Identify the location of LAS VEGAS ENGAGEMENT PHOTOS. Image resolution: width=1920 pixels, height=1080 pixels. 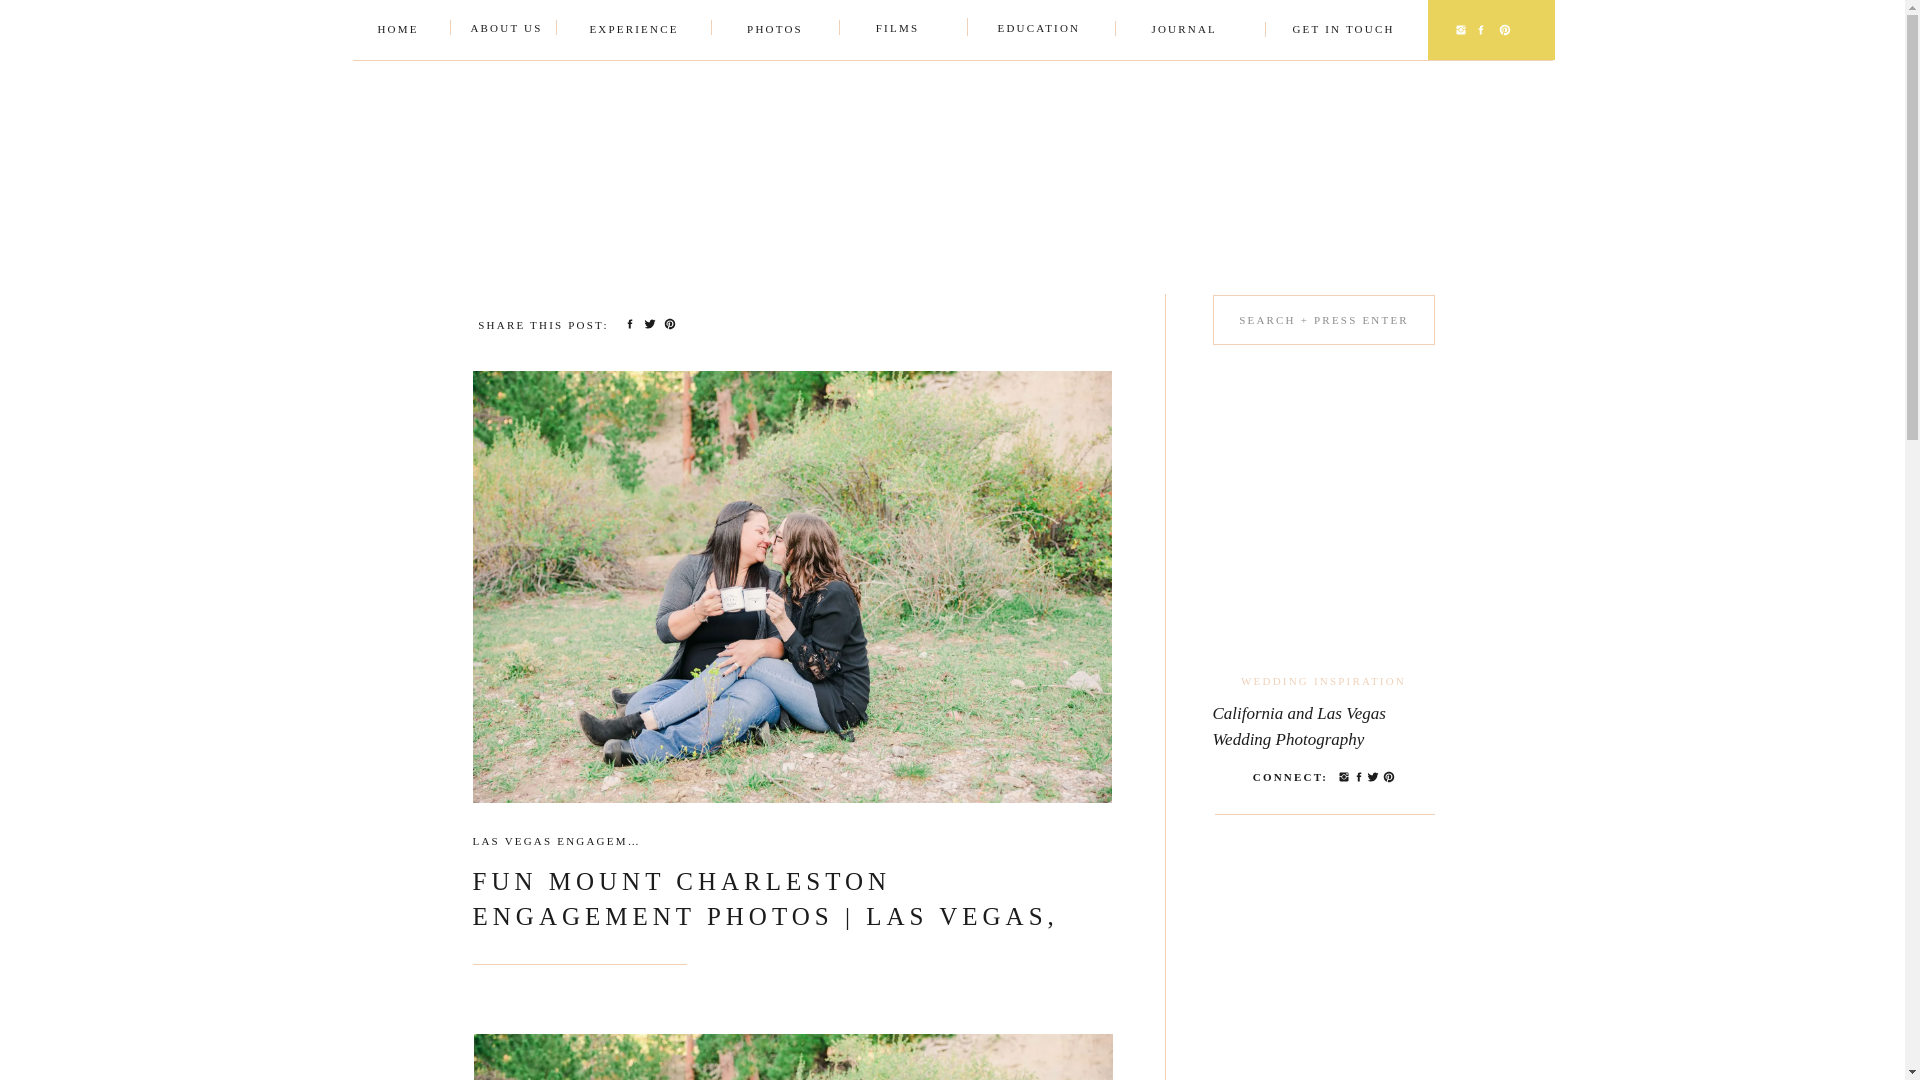
(594, 840).